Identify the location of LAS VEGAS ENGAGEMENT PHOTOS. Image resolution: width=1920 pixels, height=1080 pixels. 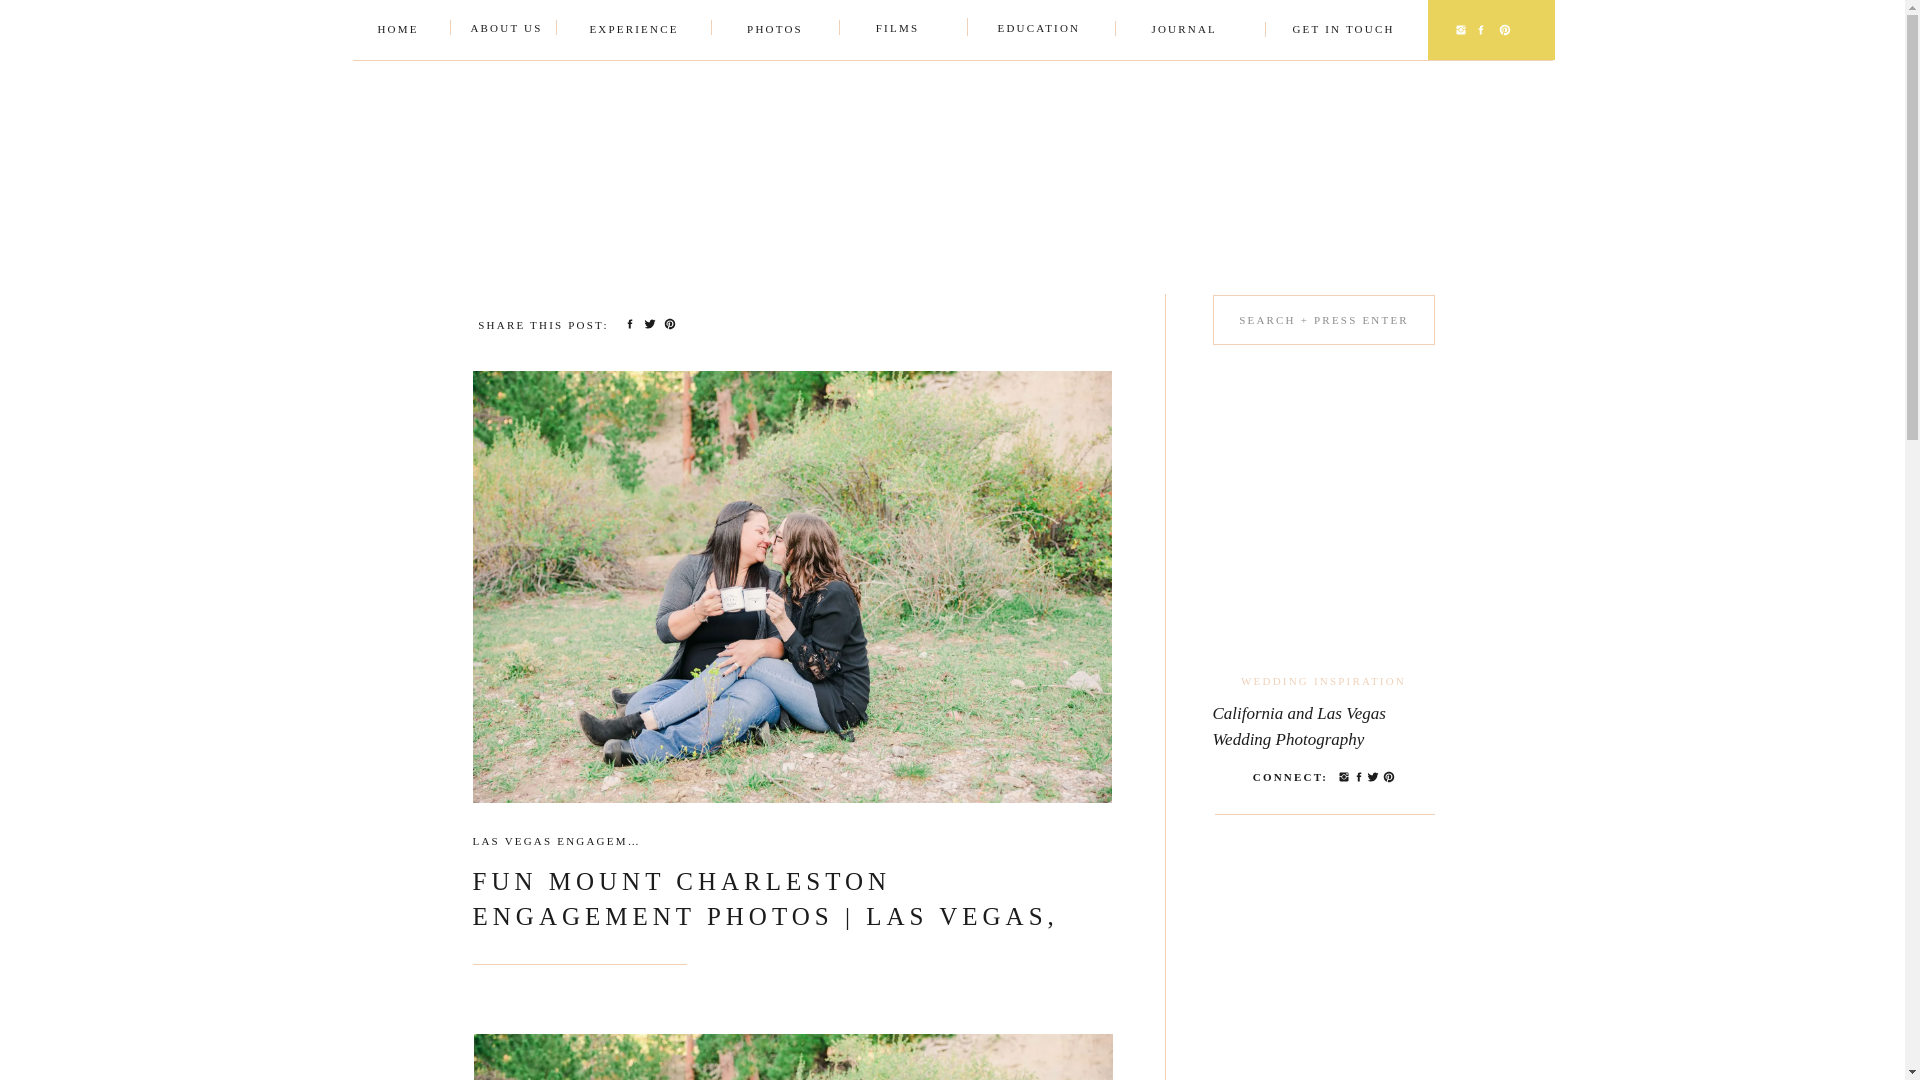
(594, 840).